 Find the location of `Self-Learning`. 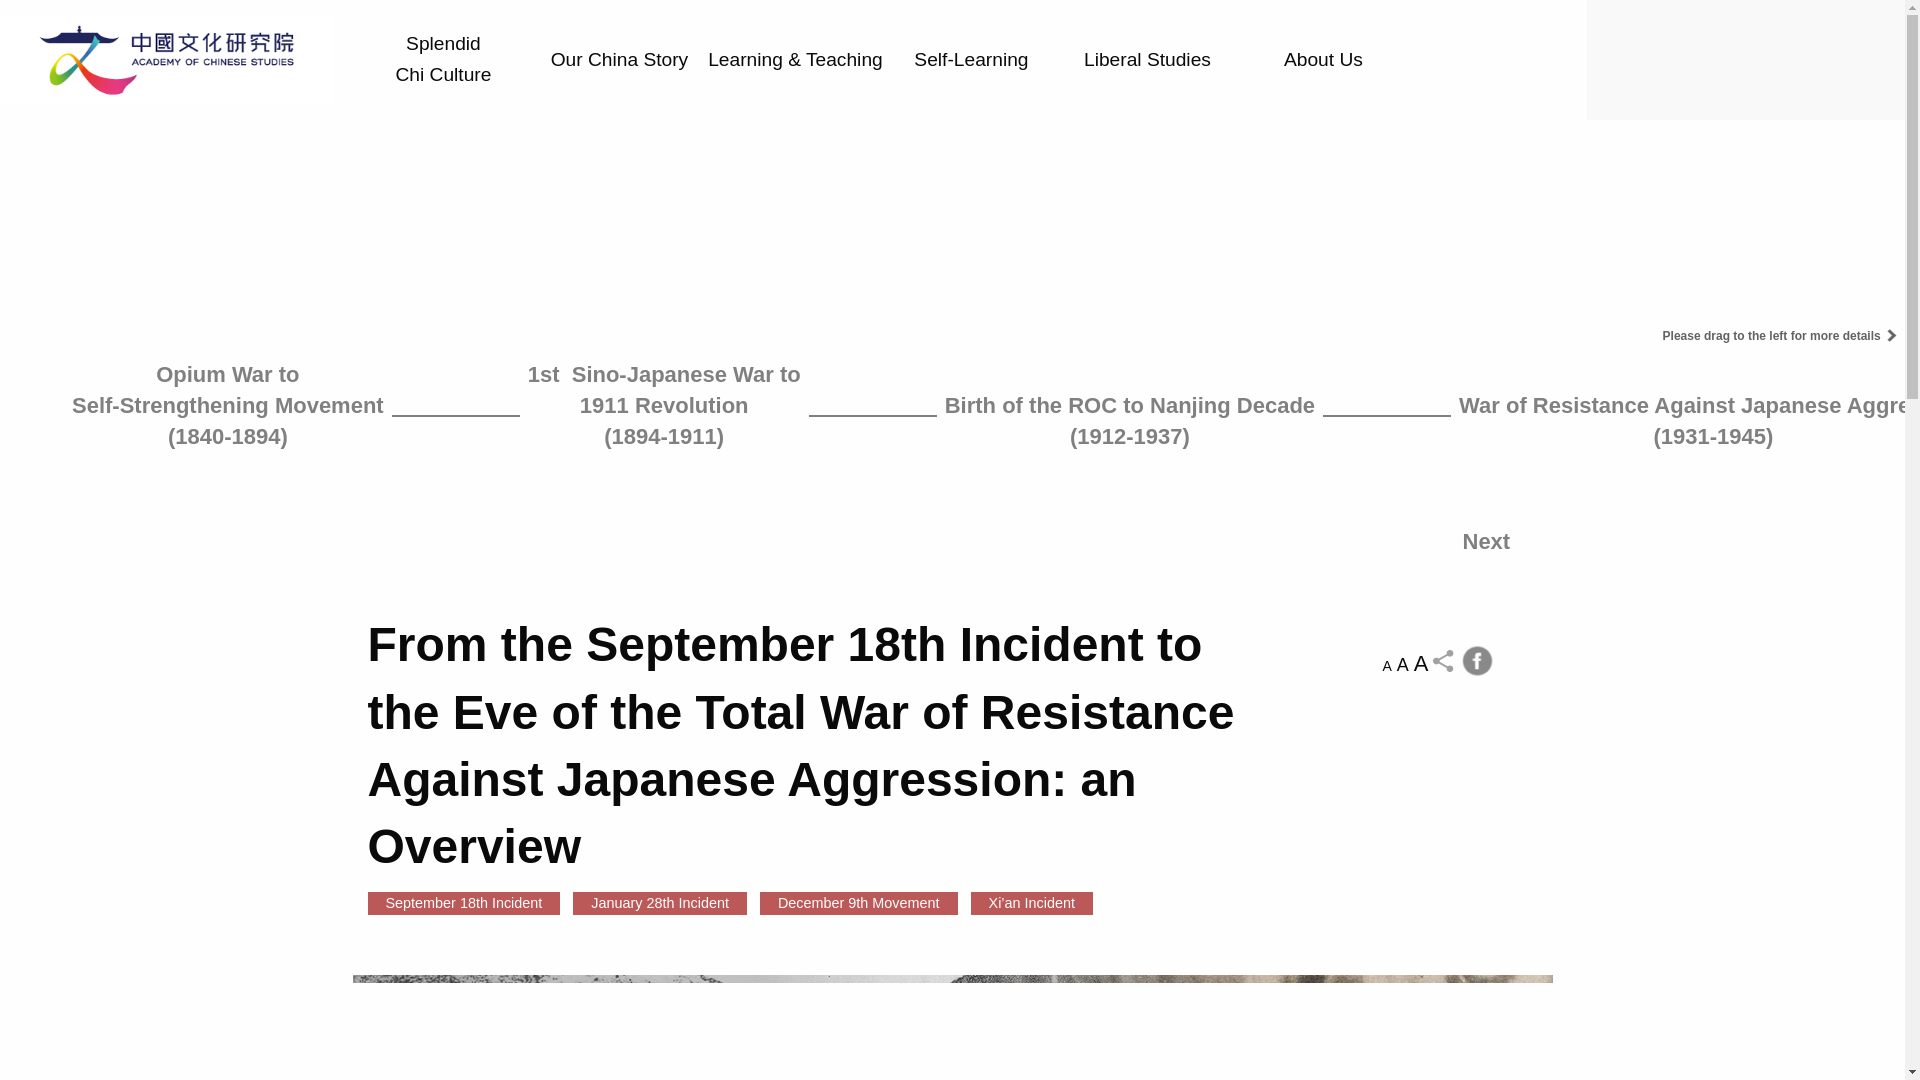

Self-Learning is located at coordinates (971, 60).